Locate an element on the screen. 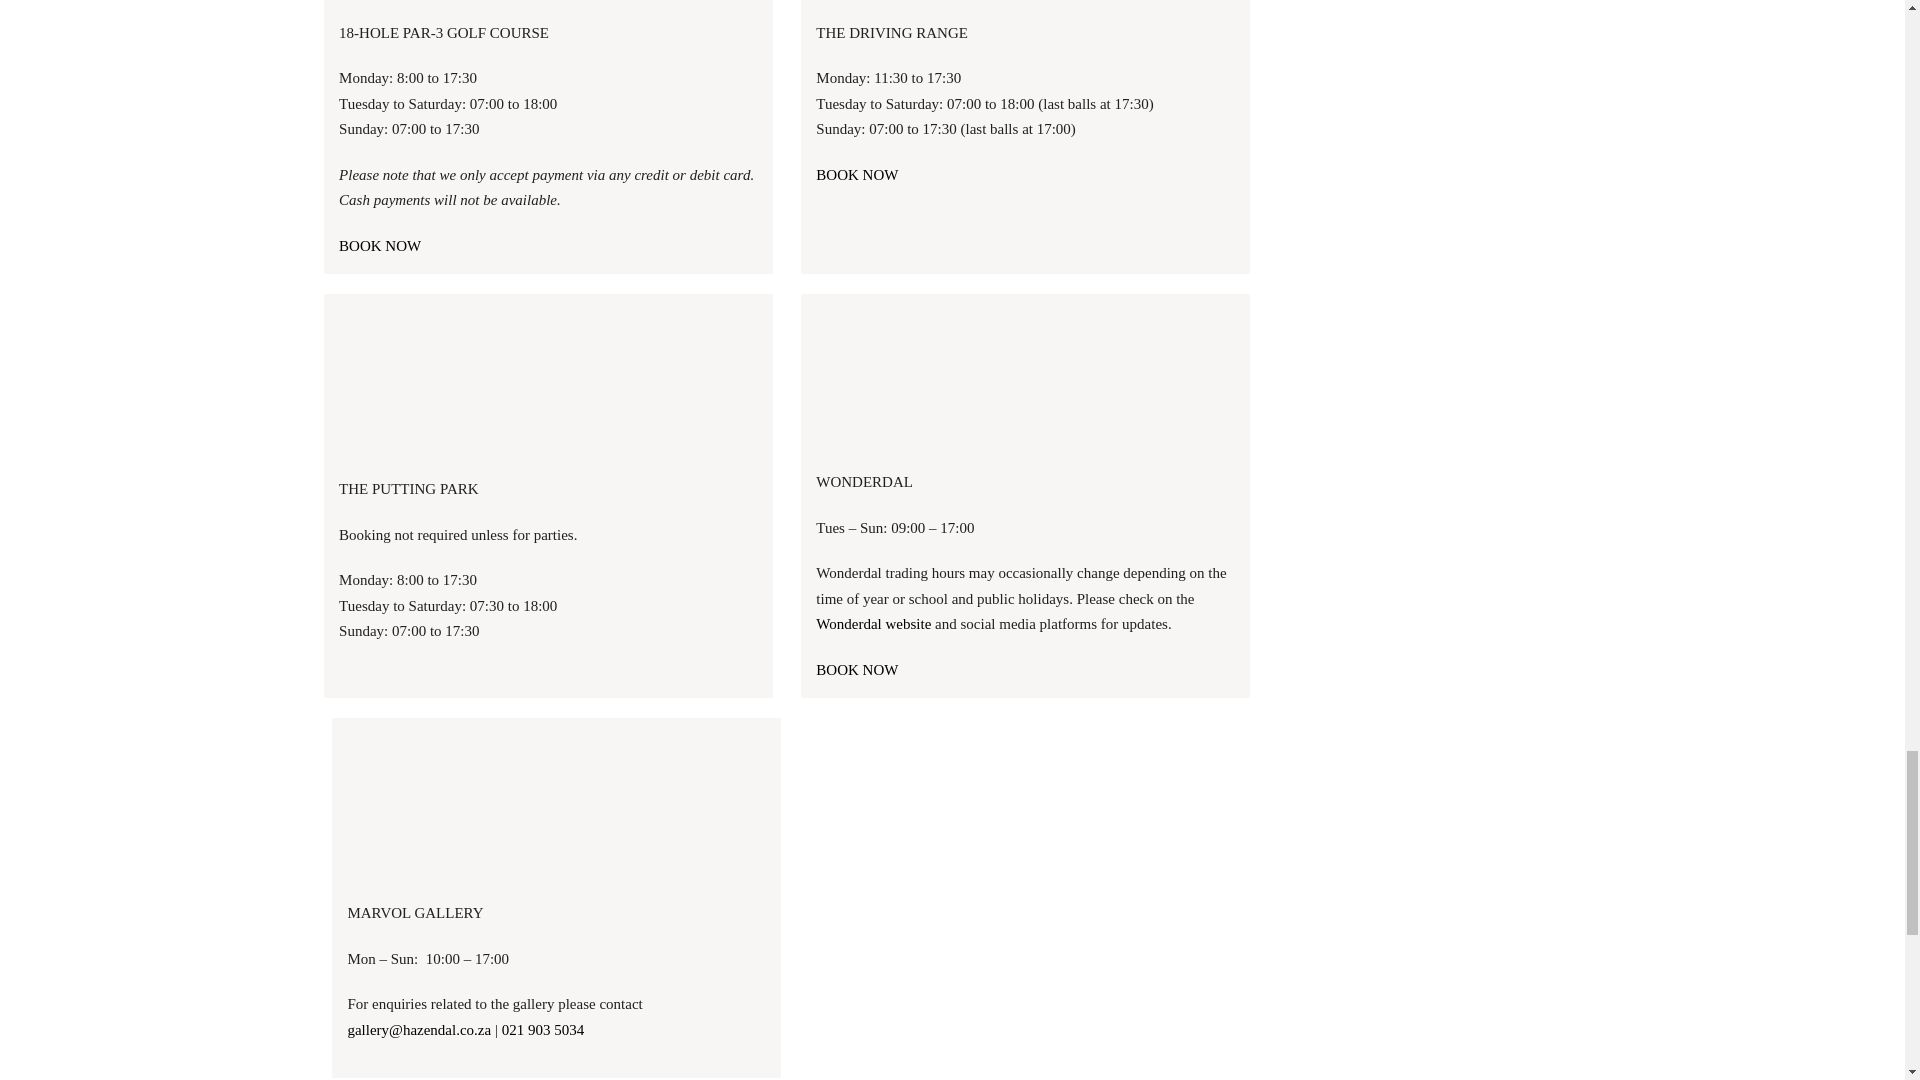 This screenshot has width=1920, height=1080. BOOK NOW is located at coordinates (380, 245).